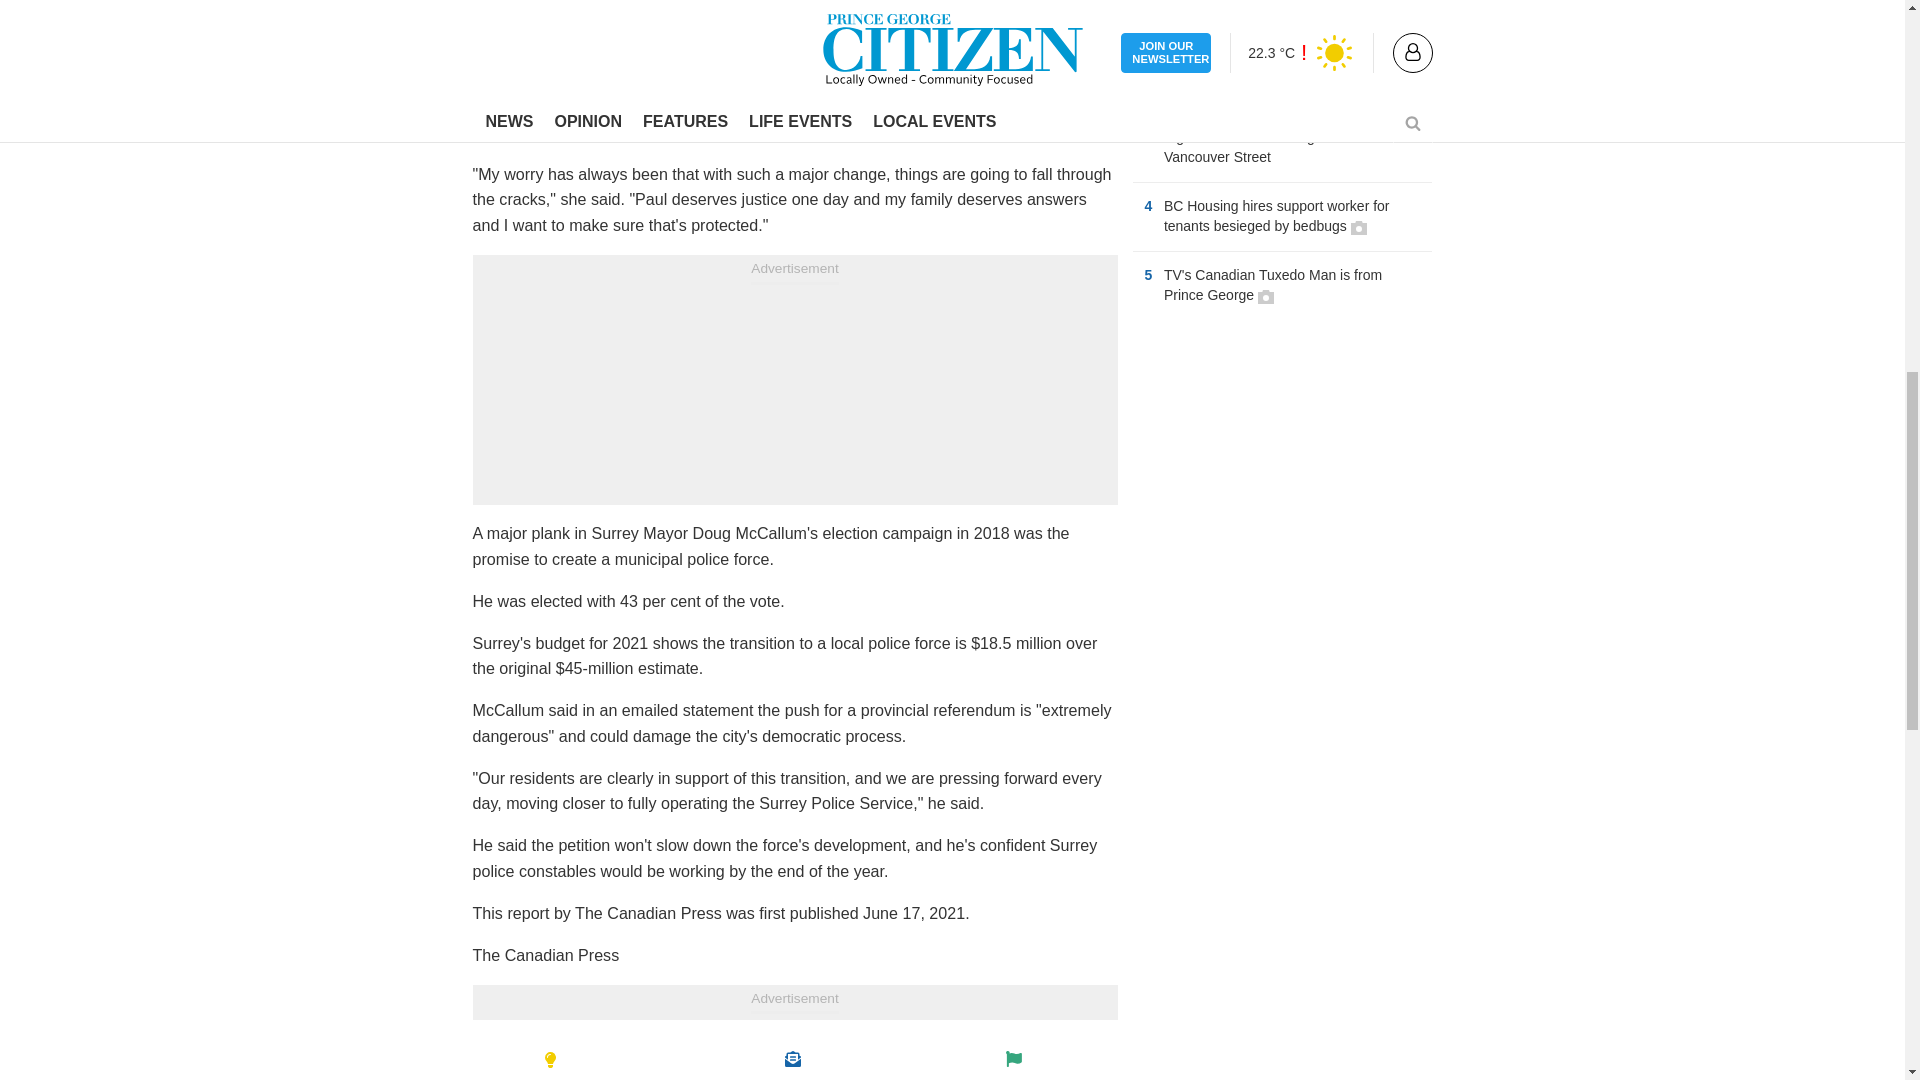  I want to click on Has a gallery, so click(1266, 296).